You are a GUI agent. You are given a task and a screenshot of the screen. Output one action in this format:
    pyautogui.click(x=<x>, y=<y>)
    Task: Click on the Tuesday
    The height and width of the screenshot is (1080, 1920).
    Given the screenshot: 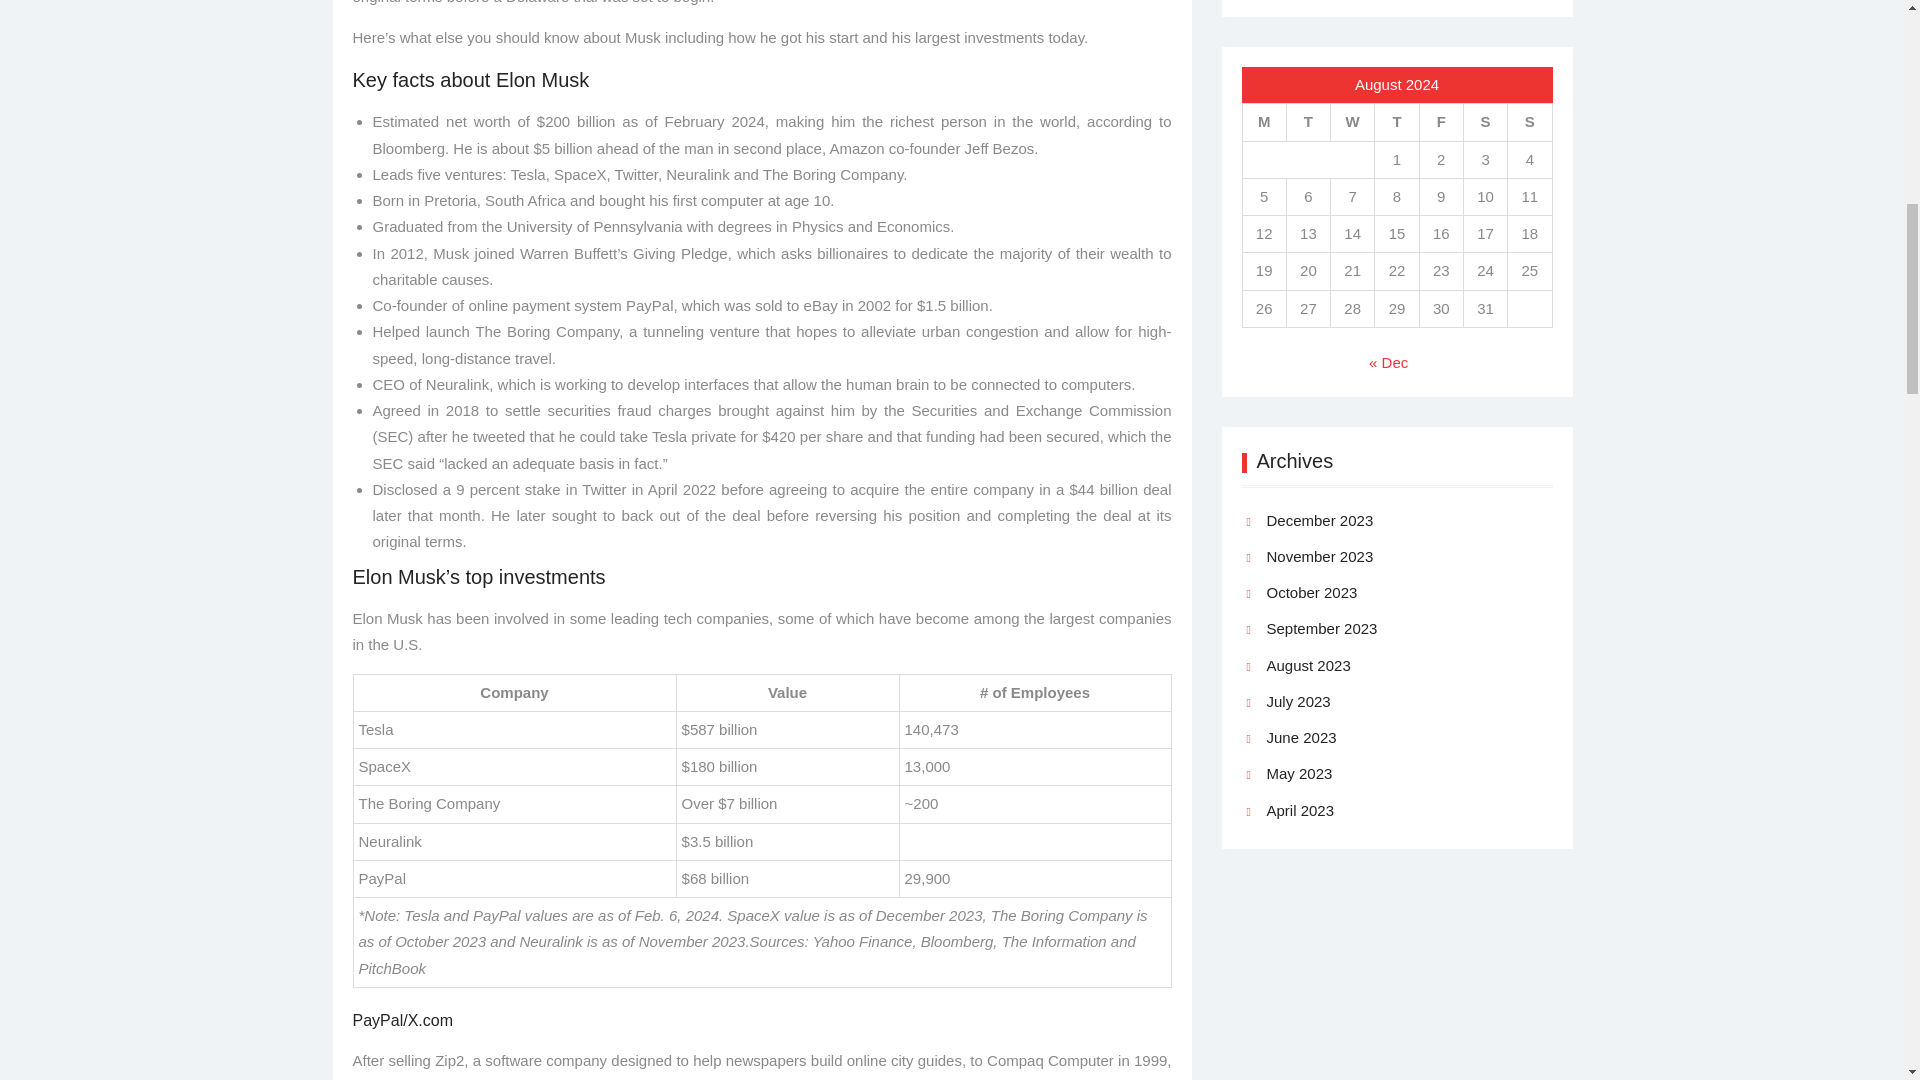 What is the action you would take?
    pyautogui.click(x=1308, y=122)
    